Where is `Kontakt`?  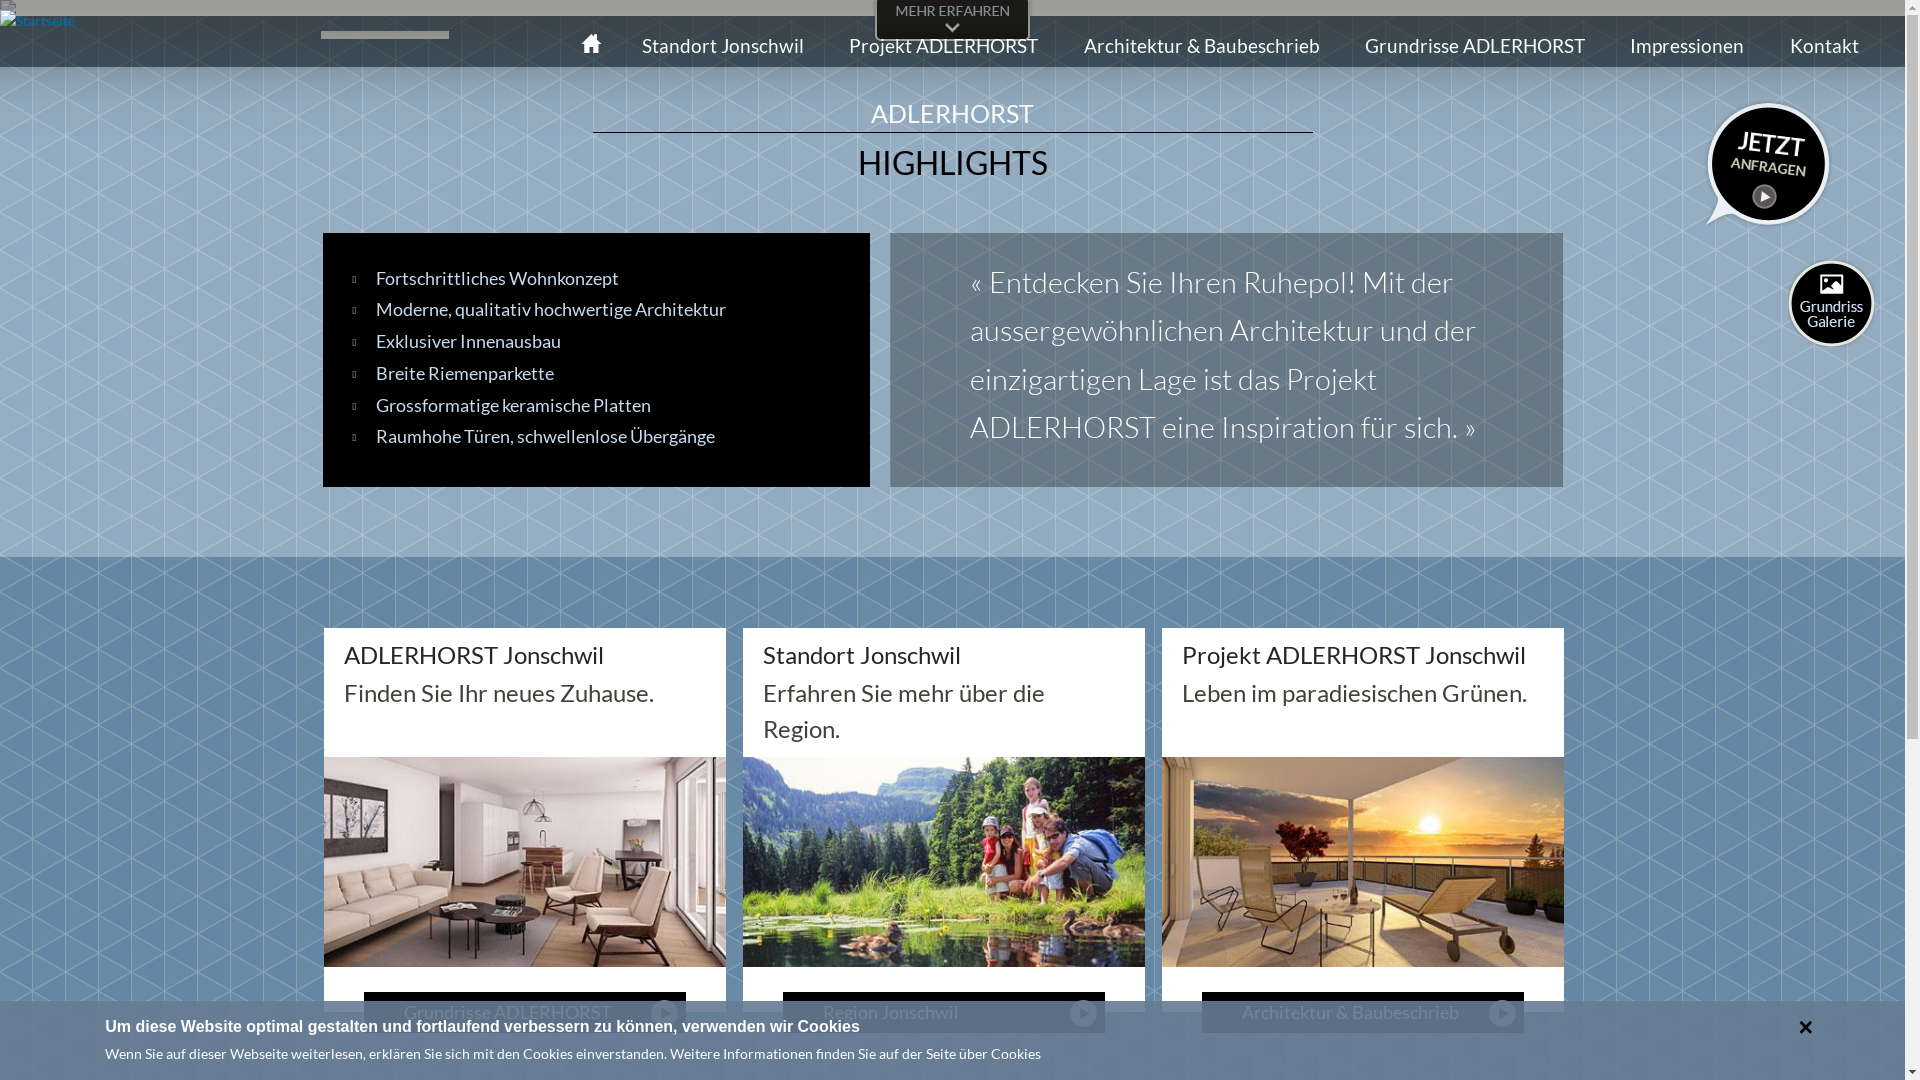 Kontakt is located at coordinates (1824, 46).